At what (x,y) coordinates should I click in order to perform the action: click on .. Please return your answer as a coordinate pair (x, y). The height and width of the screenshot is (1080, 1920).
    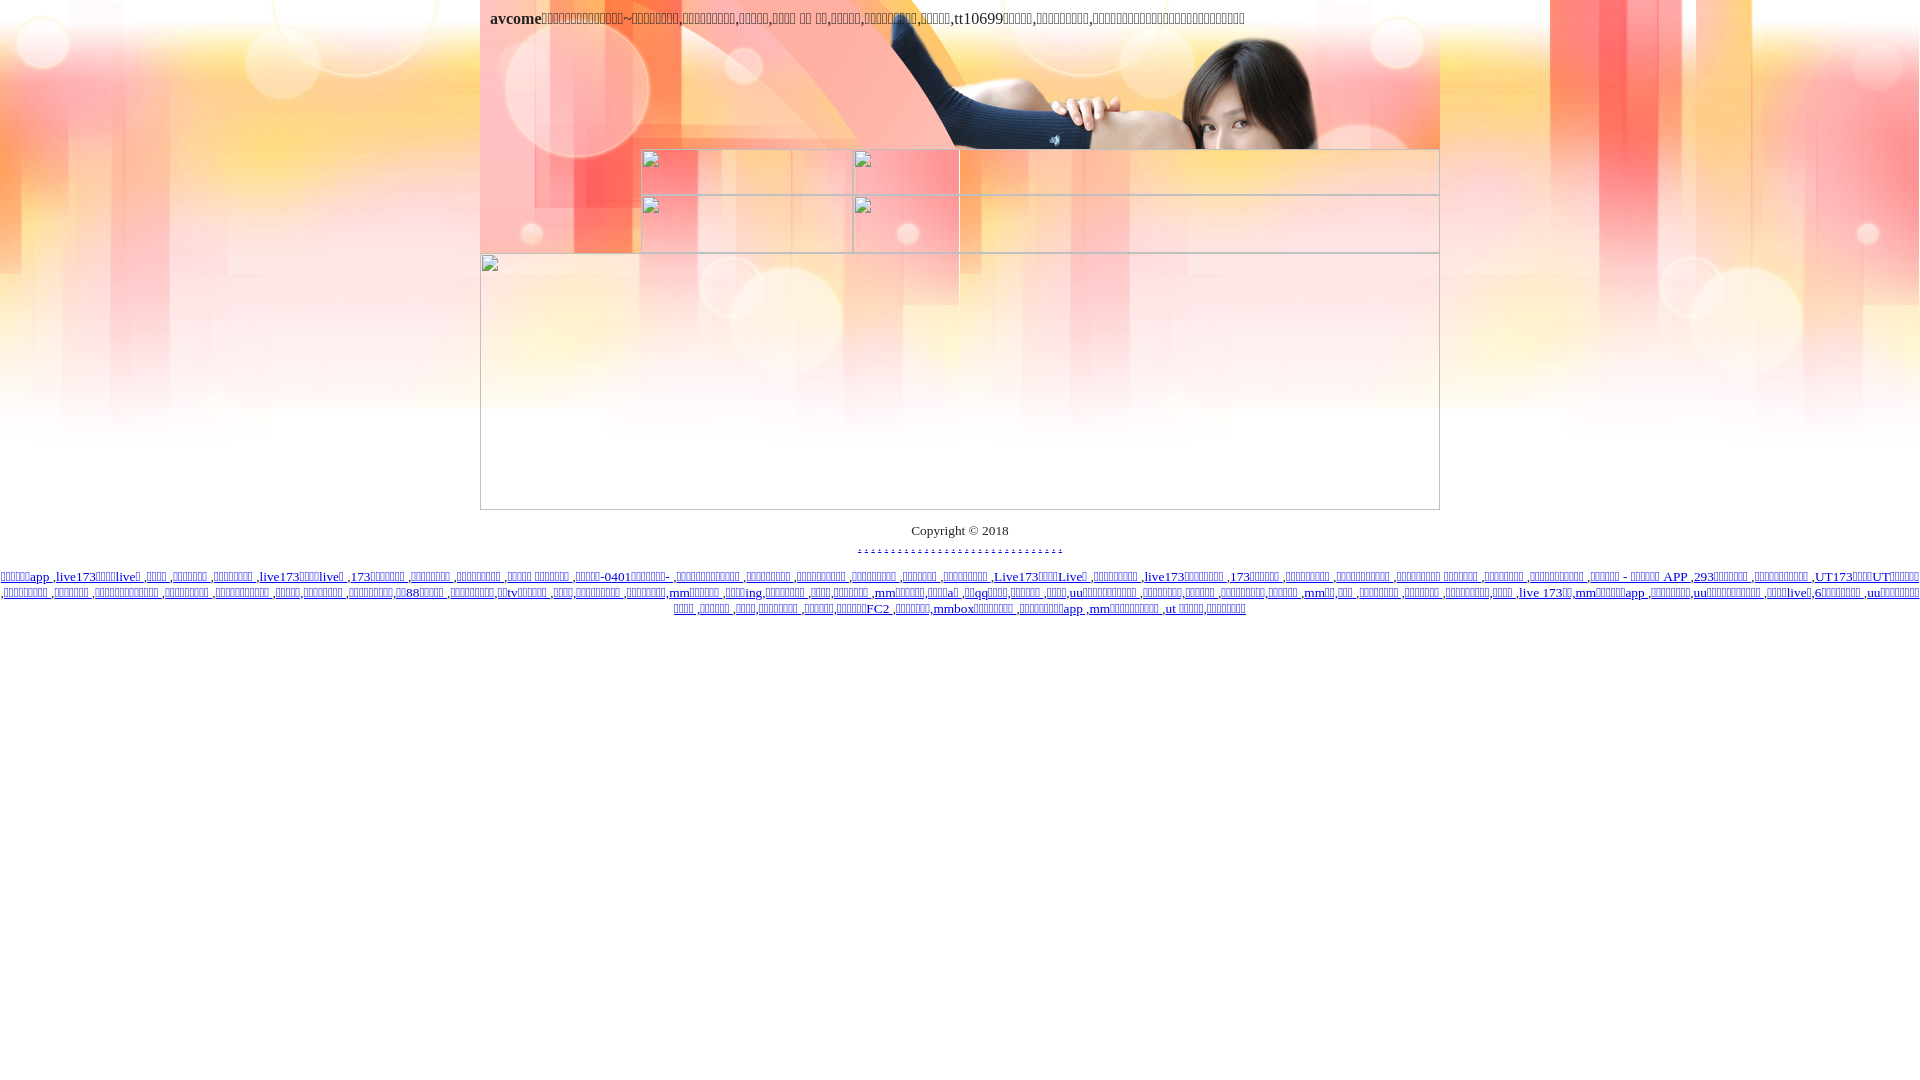
    Looking at the image, I should click on (1034, 546).